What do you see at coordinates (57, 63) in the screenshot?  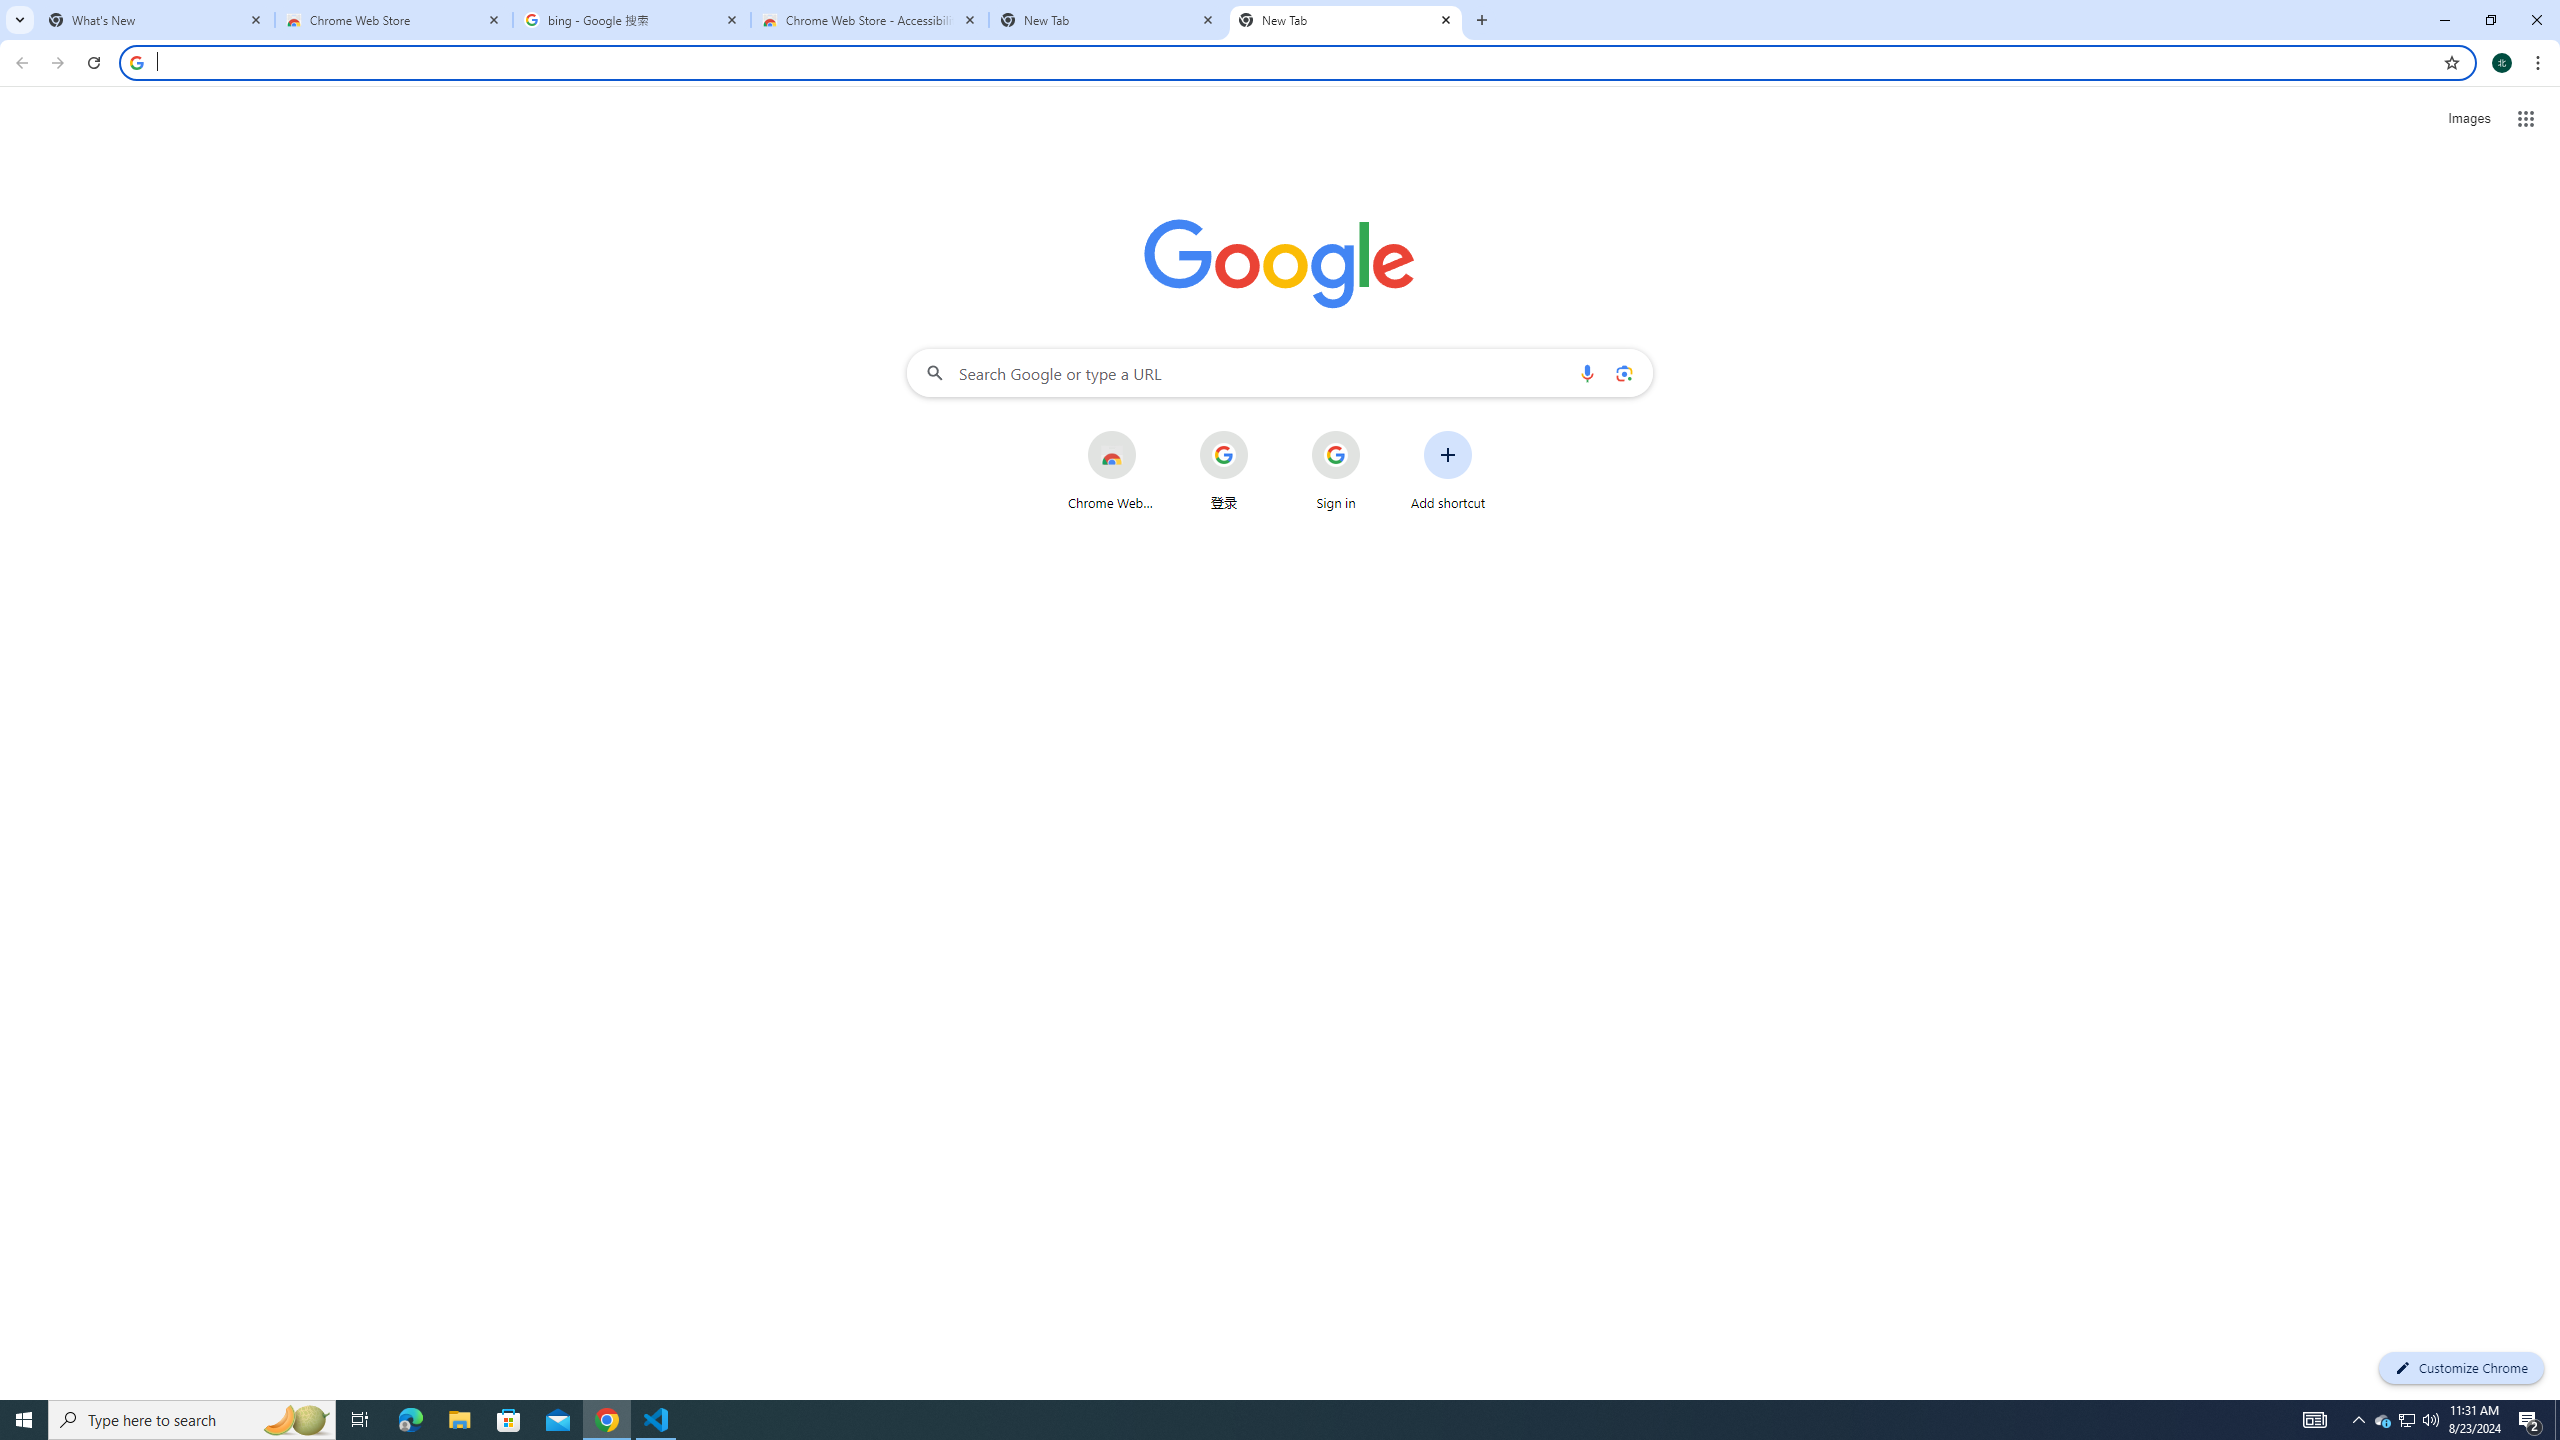 I see `Forward` at bounding box center [57, 63].